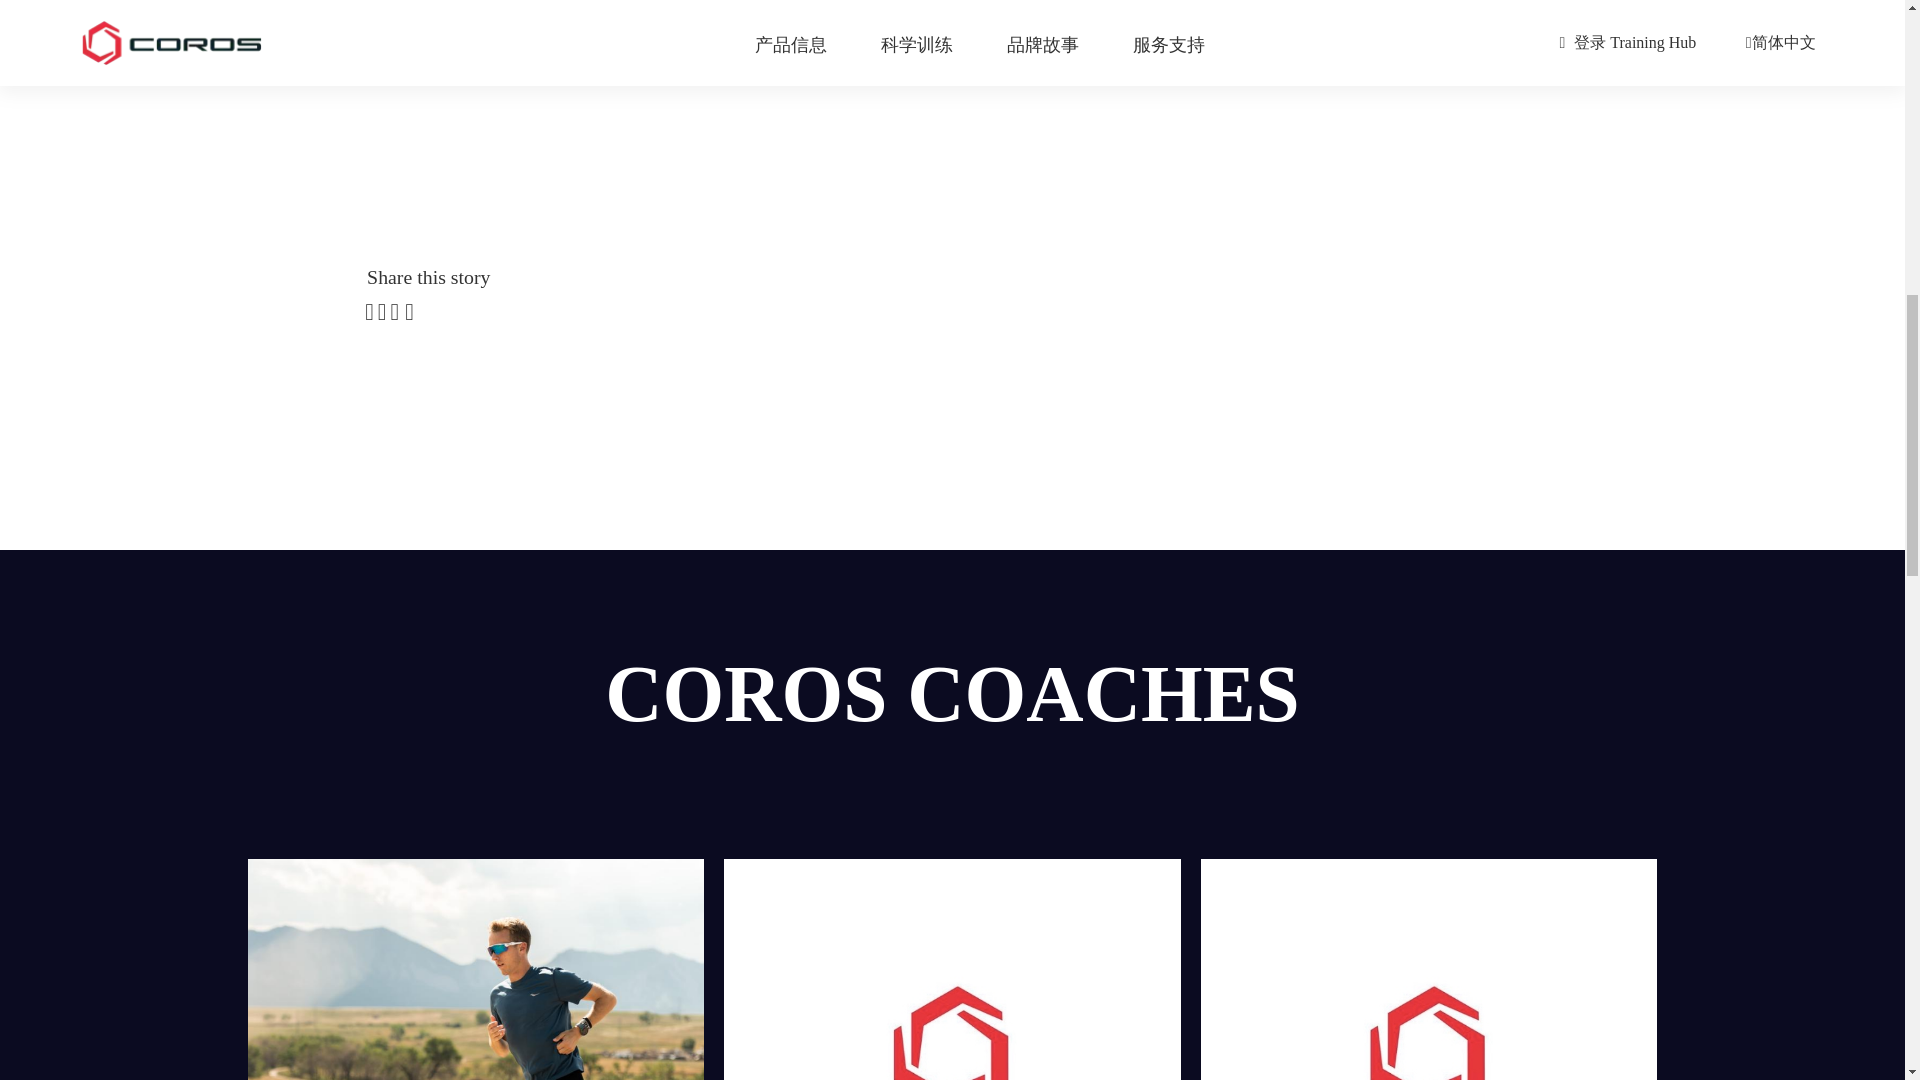 The image size is (1920, 1080). Describe the element at coordinates (410, 313) in the screenshot. I see `copy link` at that location.